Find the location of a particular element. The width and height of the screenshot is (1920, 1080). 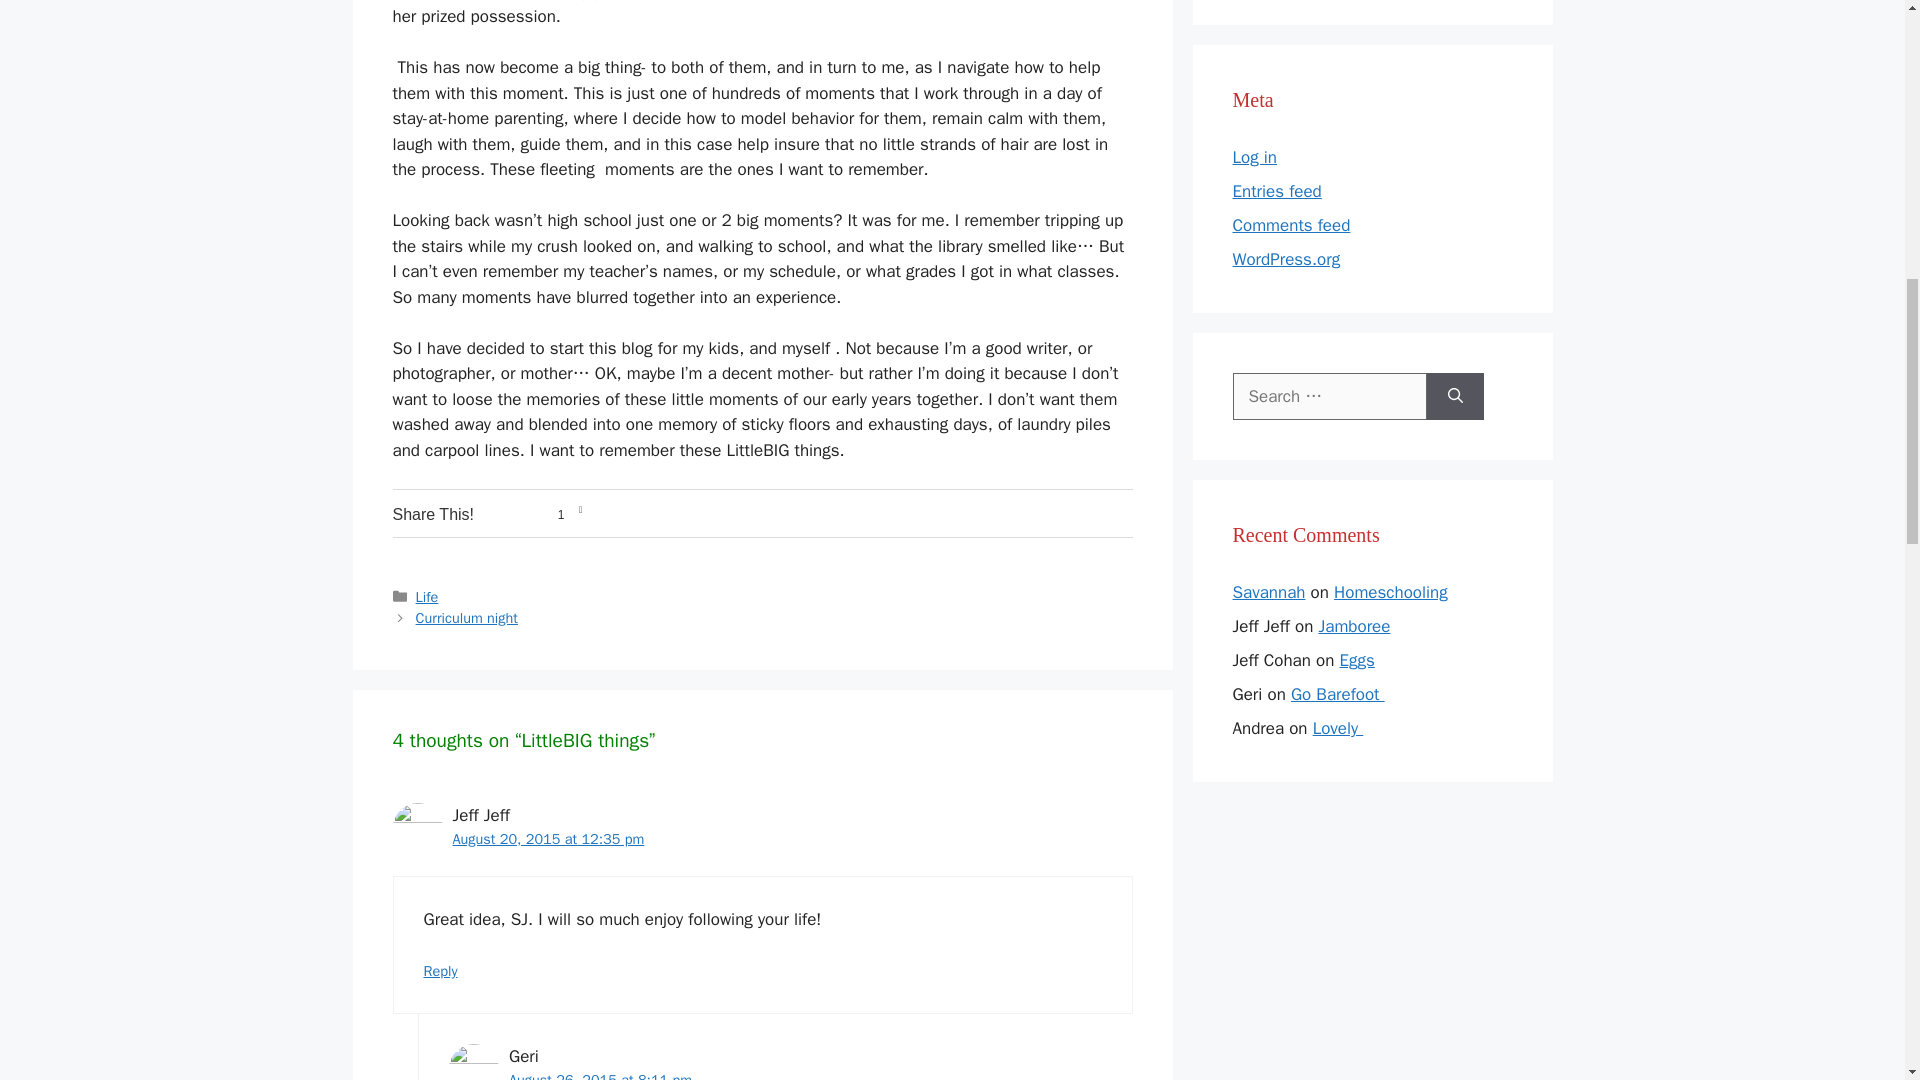

August 20, 2015 at 12:35 pm is located at coordinates (547, 838).